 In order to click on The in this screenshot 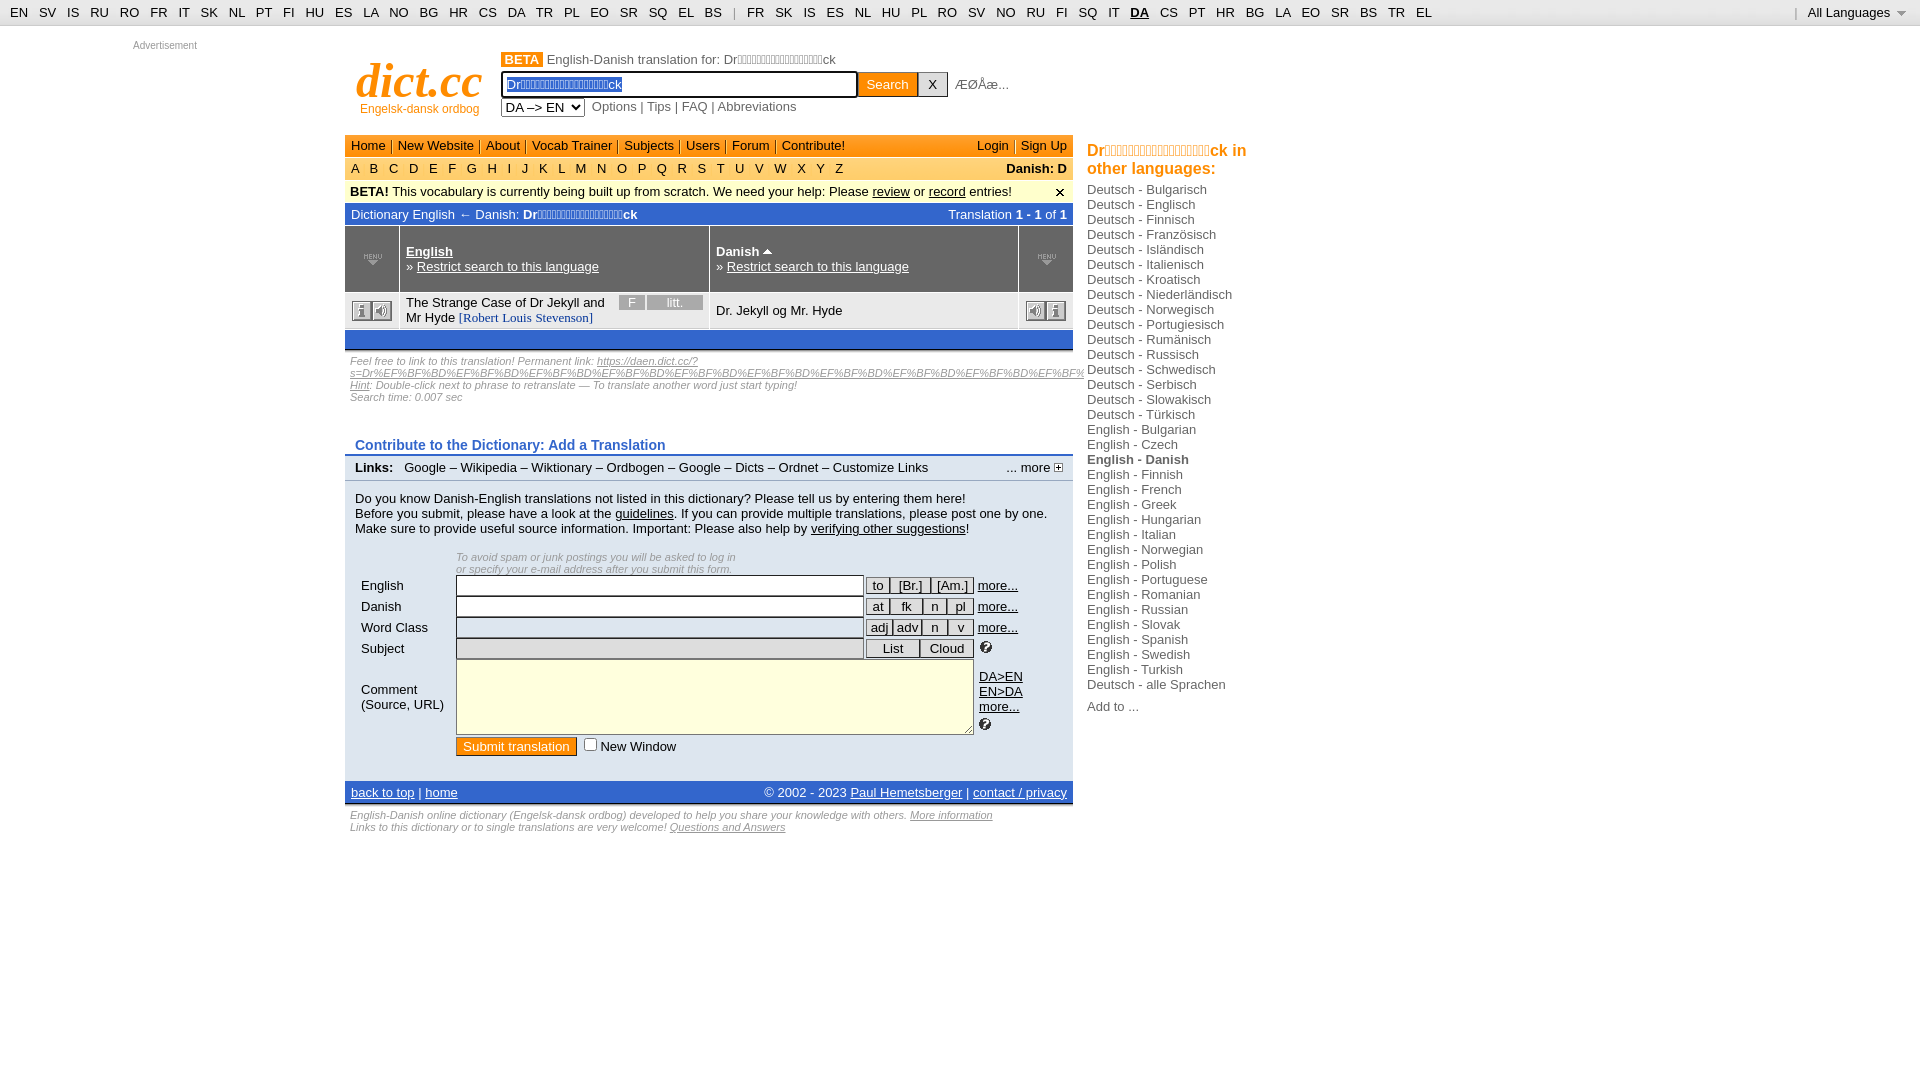, I will do `click(417, 302)`.